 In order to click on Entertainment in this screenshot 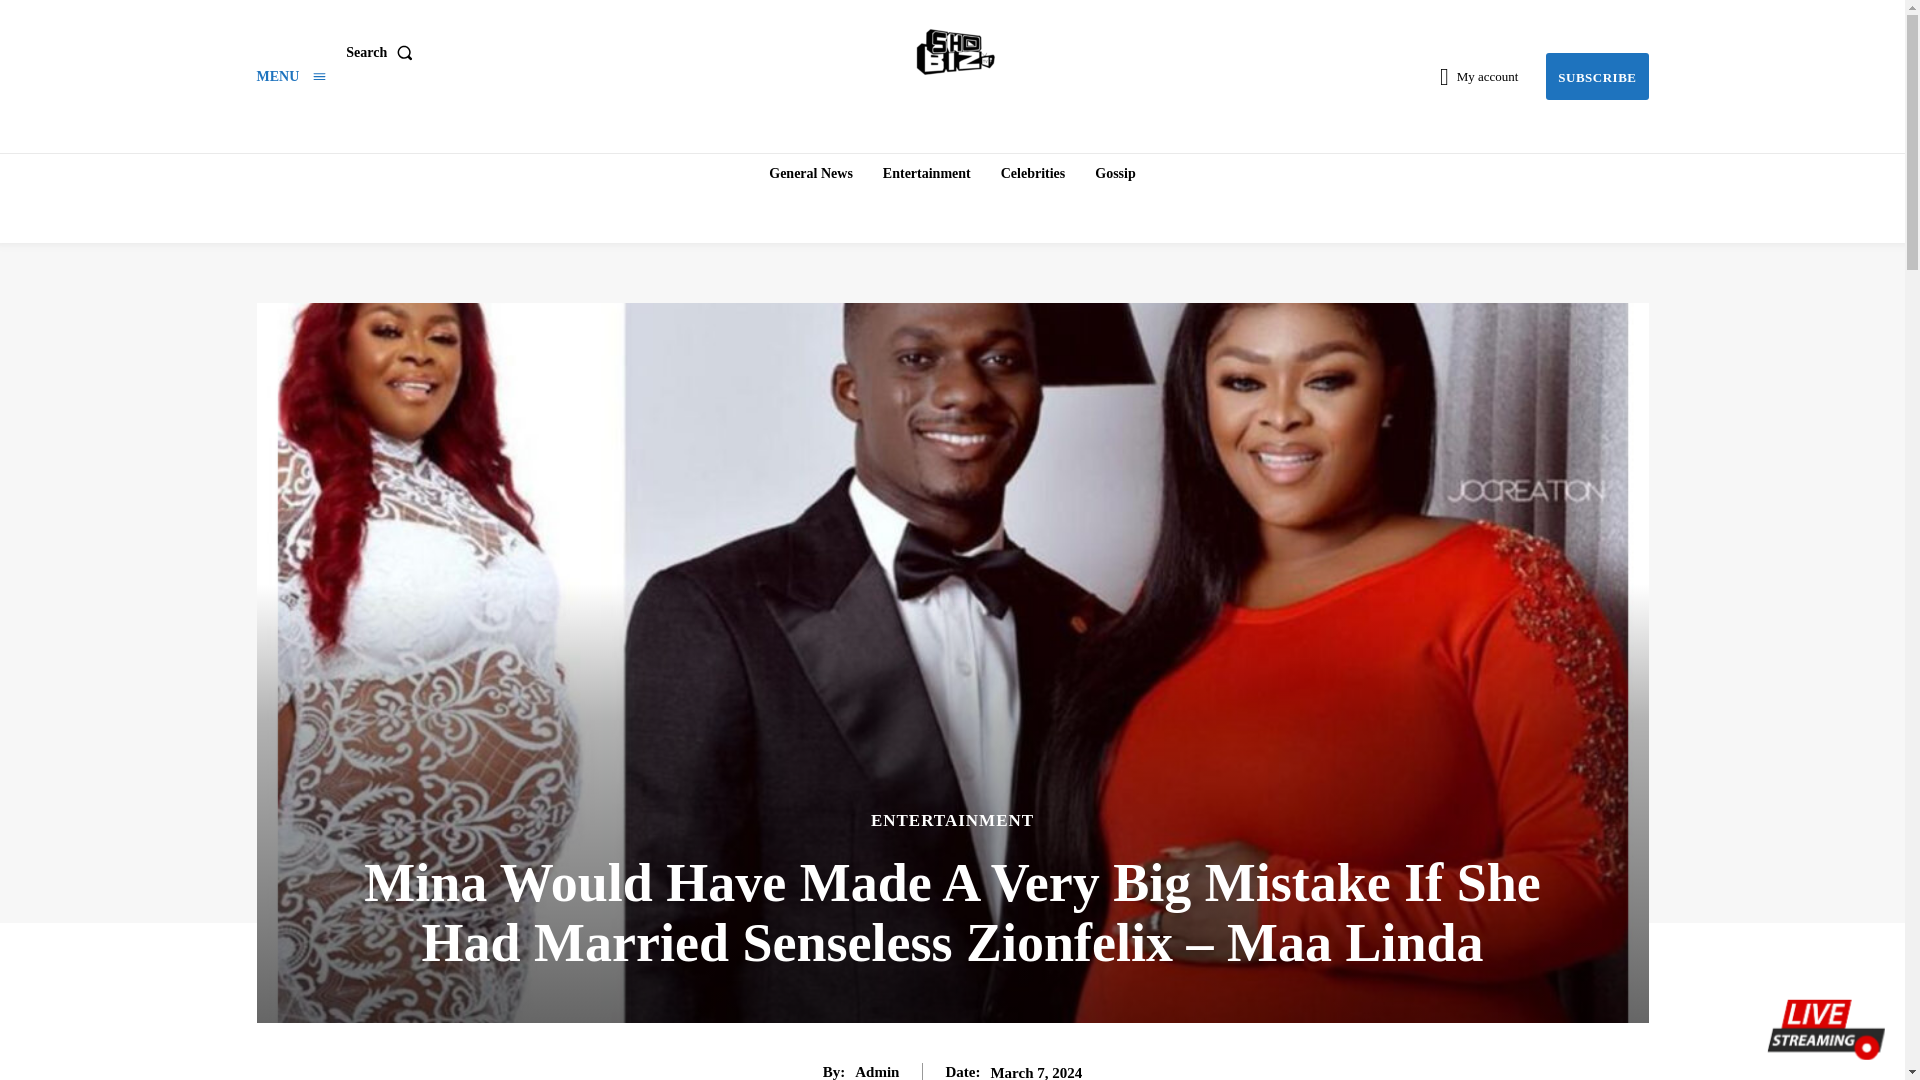, I will do `click(927, 174)`.